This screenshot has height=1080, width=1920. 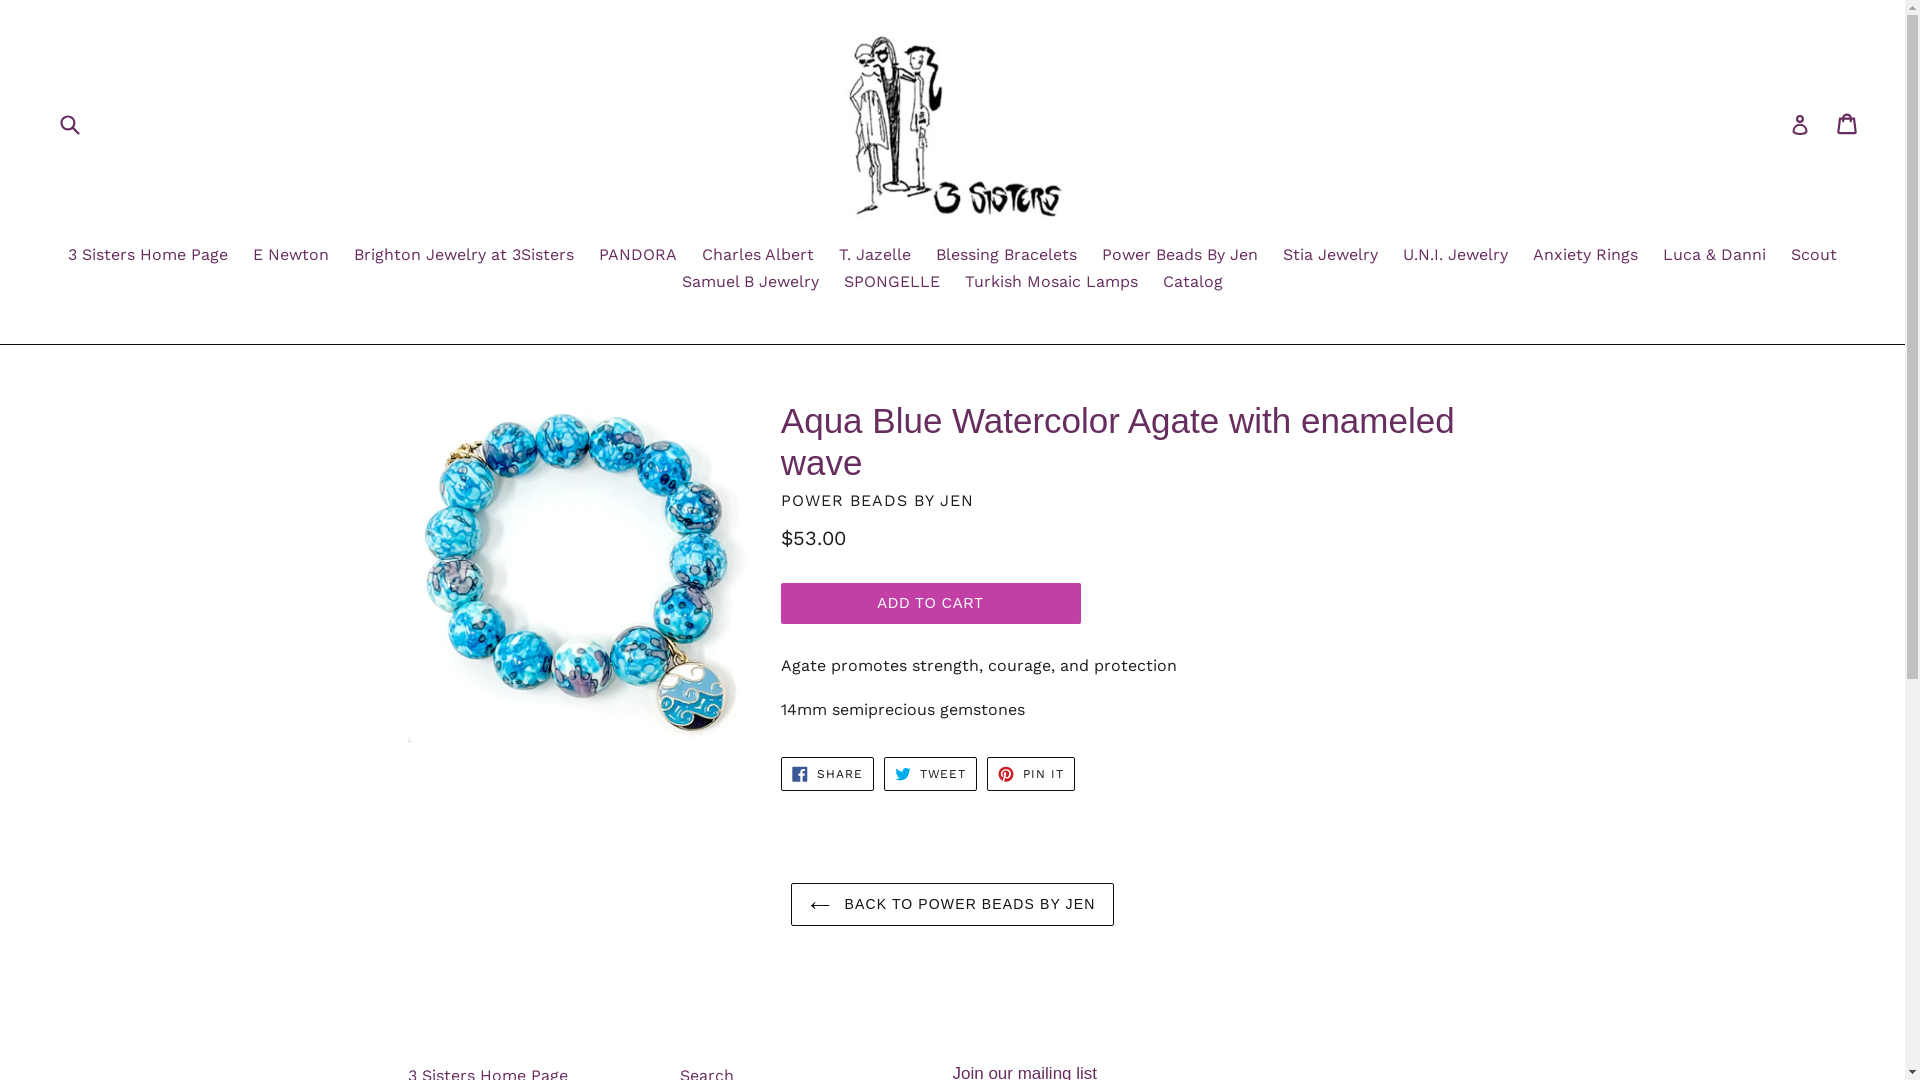 I want to click on Anxiety Rings, so click(x=1586, y=256).